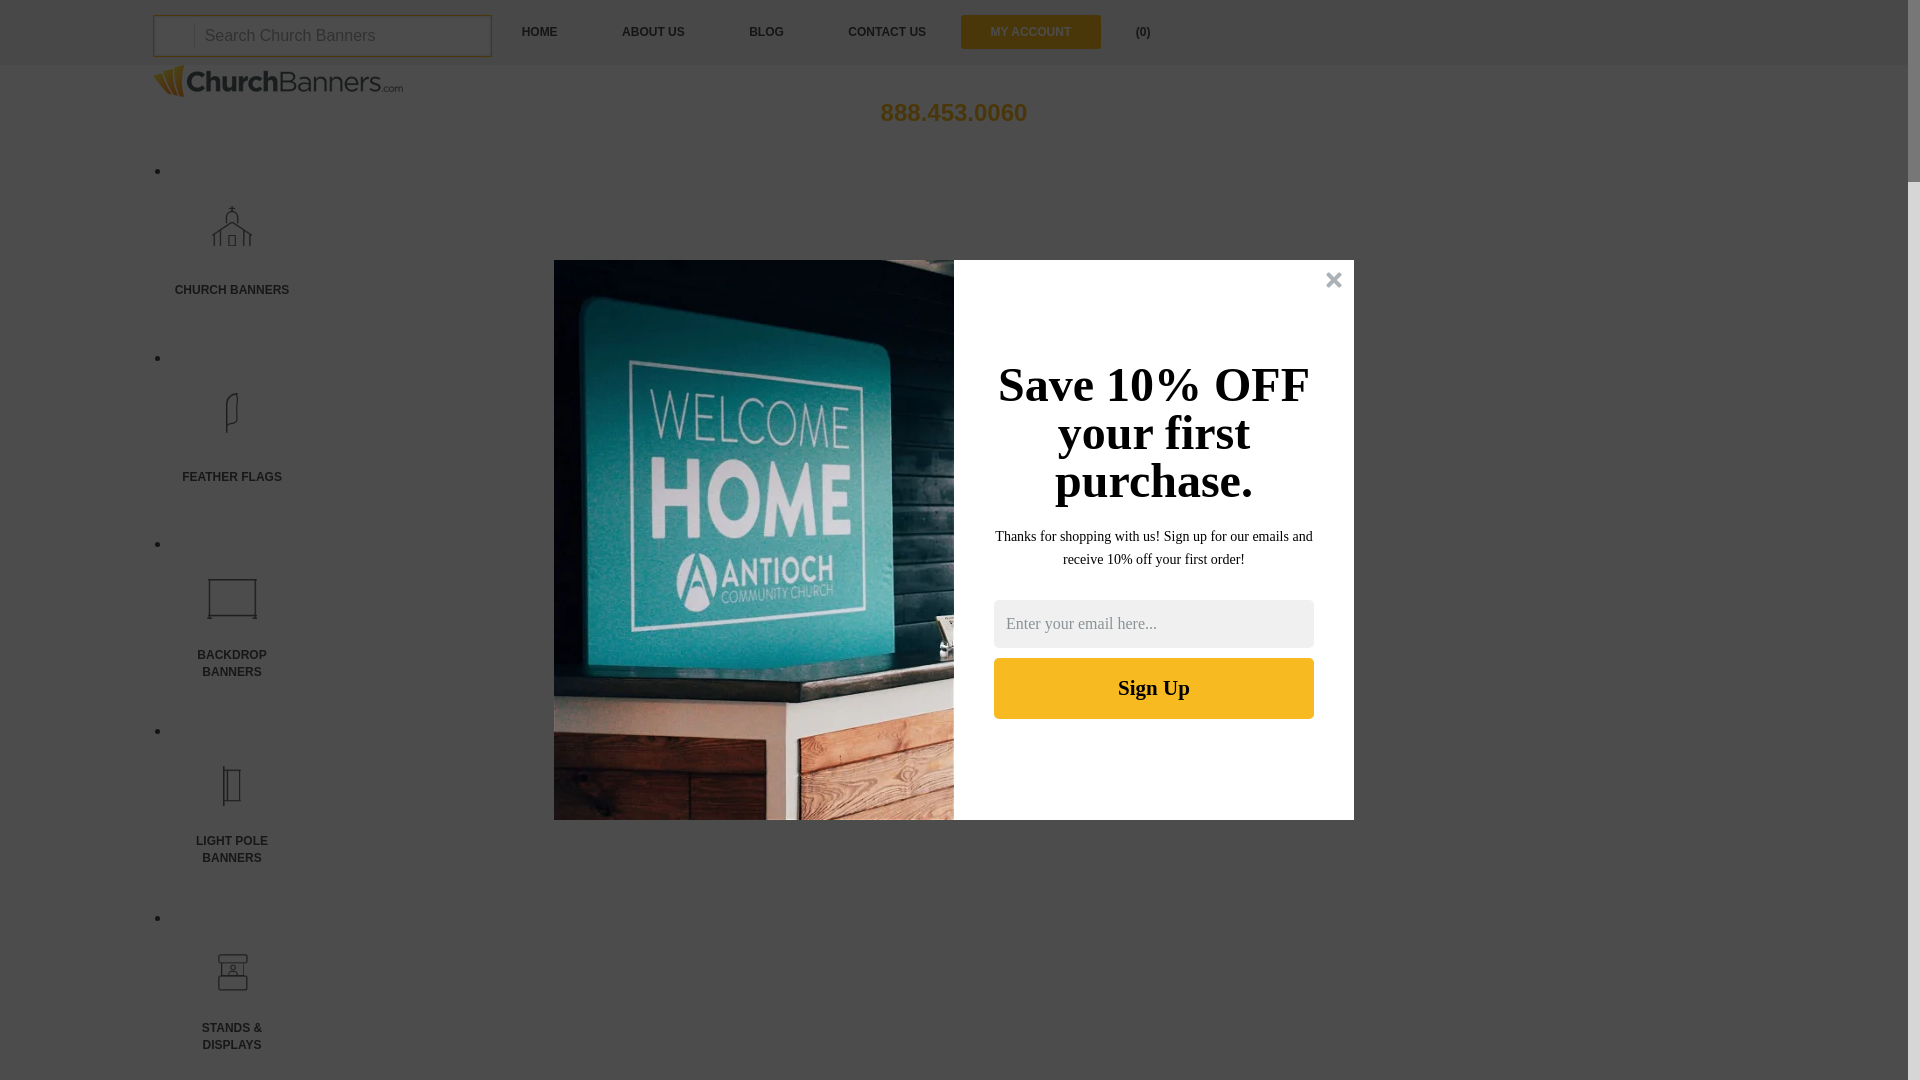 The height and width of the screenshot is (1080, 1920). What do you see at coordinates (232, 250) in the screenshot?
I see `CHURCH BANNERS` at bounding box center [232, 250].